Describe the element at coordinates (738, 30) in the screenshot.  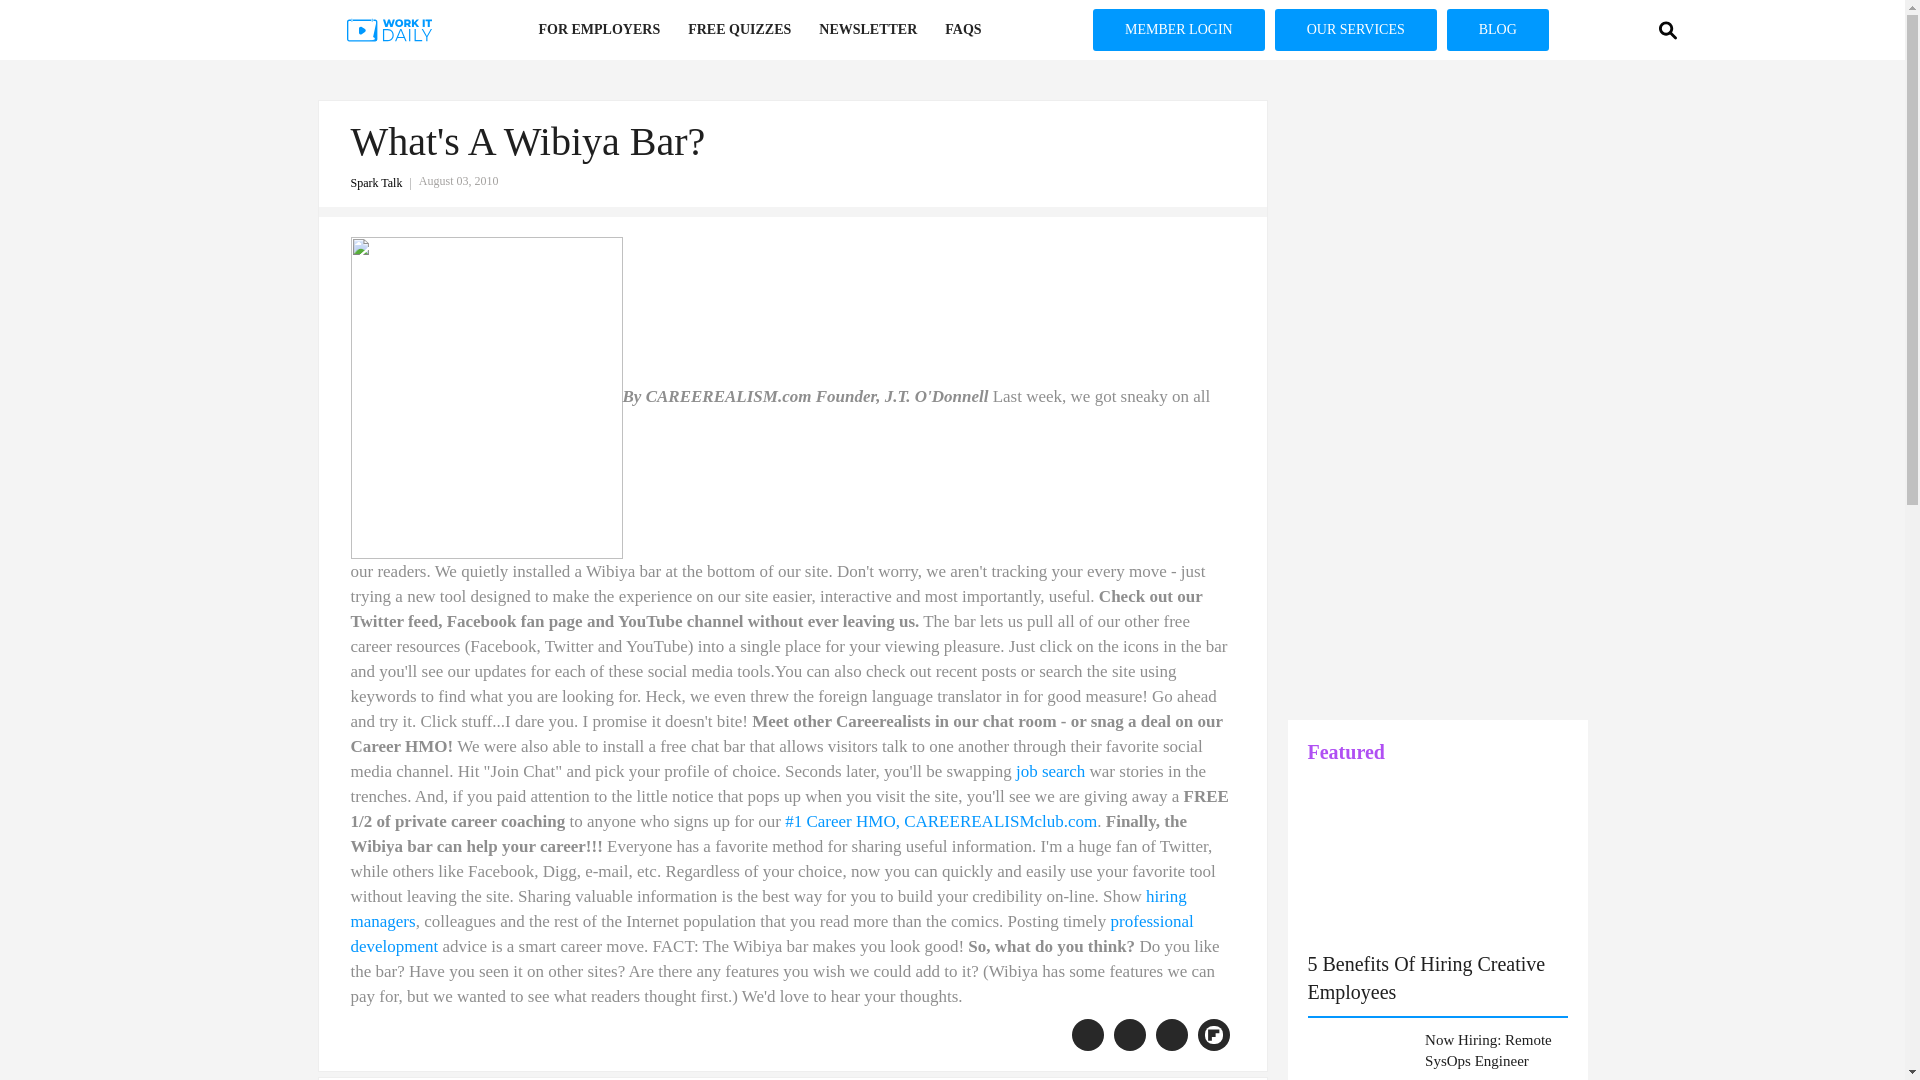
I see `FREE QUIZZES` at that location.